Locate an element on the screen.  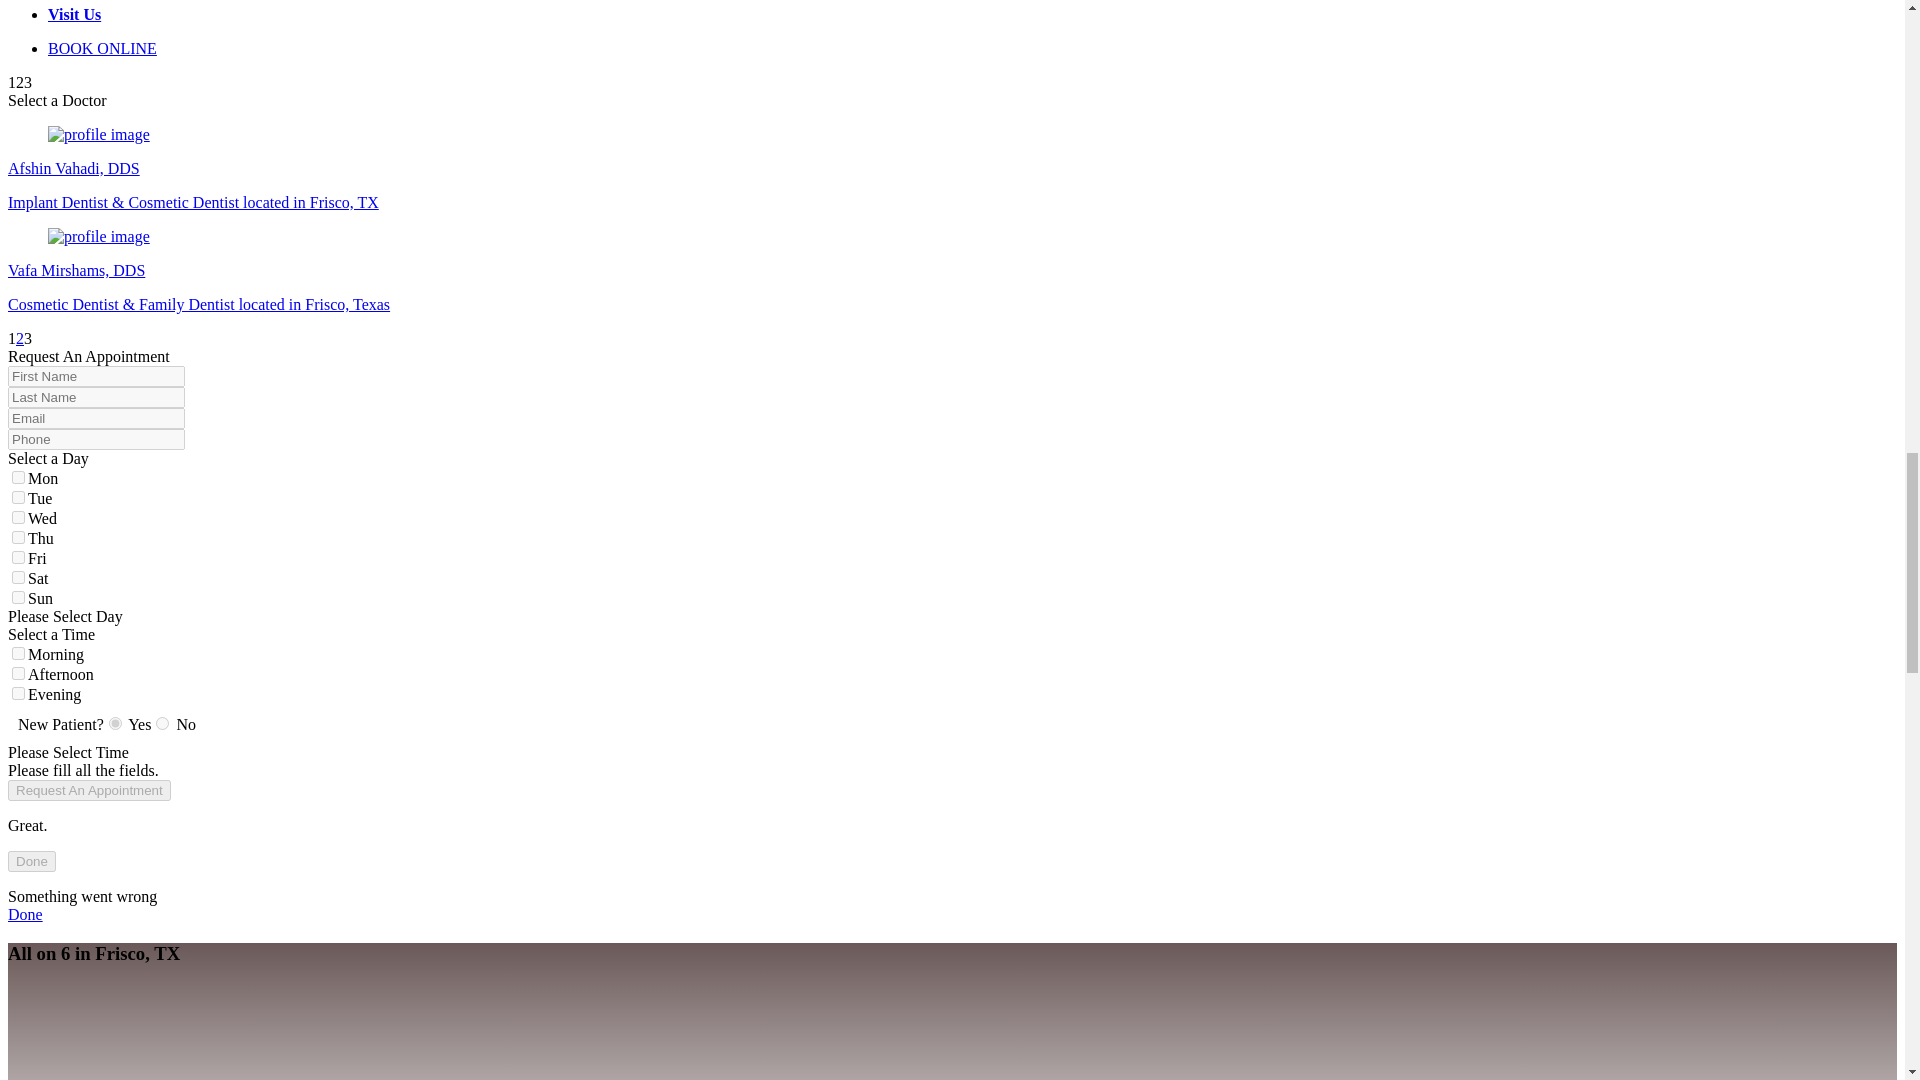
Evening is located at coordinates (18, 692).